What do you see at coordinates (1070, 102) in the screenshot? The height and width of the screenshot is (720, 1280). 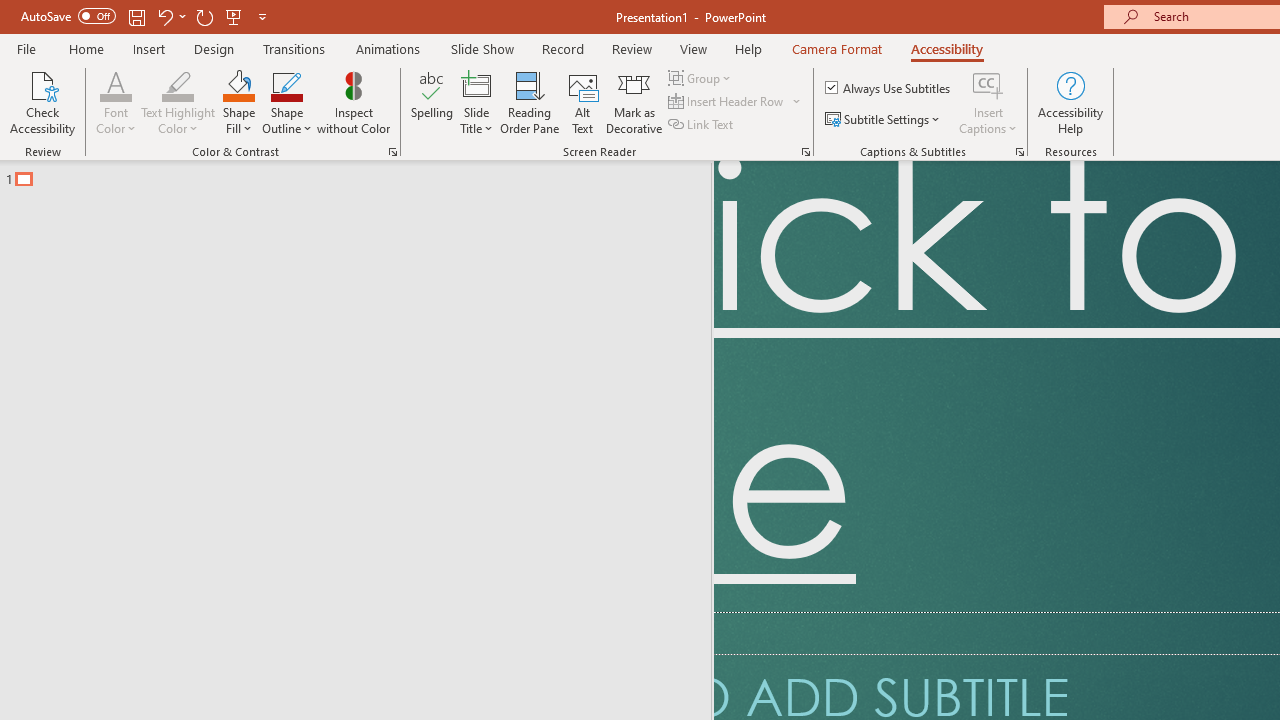 I see `Accessibility Help` at bounding box center [1070, 102].